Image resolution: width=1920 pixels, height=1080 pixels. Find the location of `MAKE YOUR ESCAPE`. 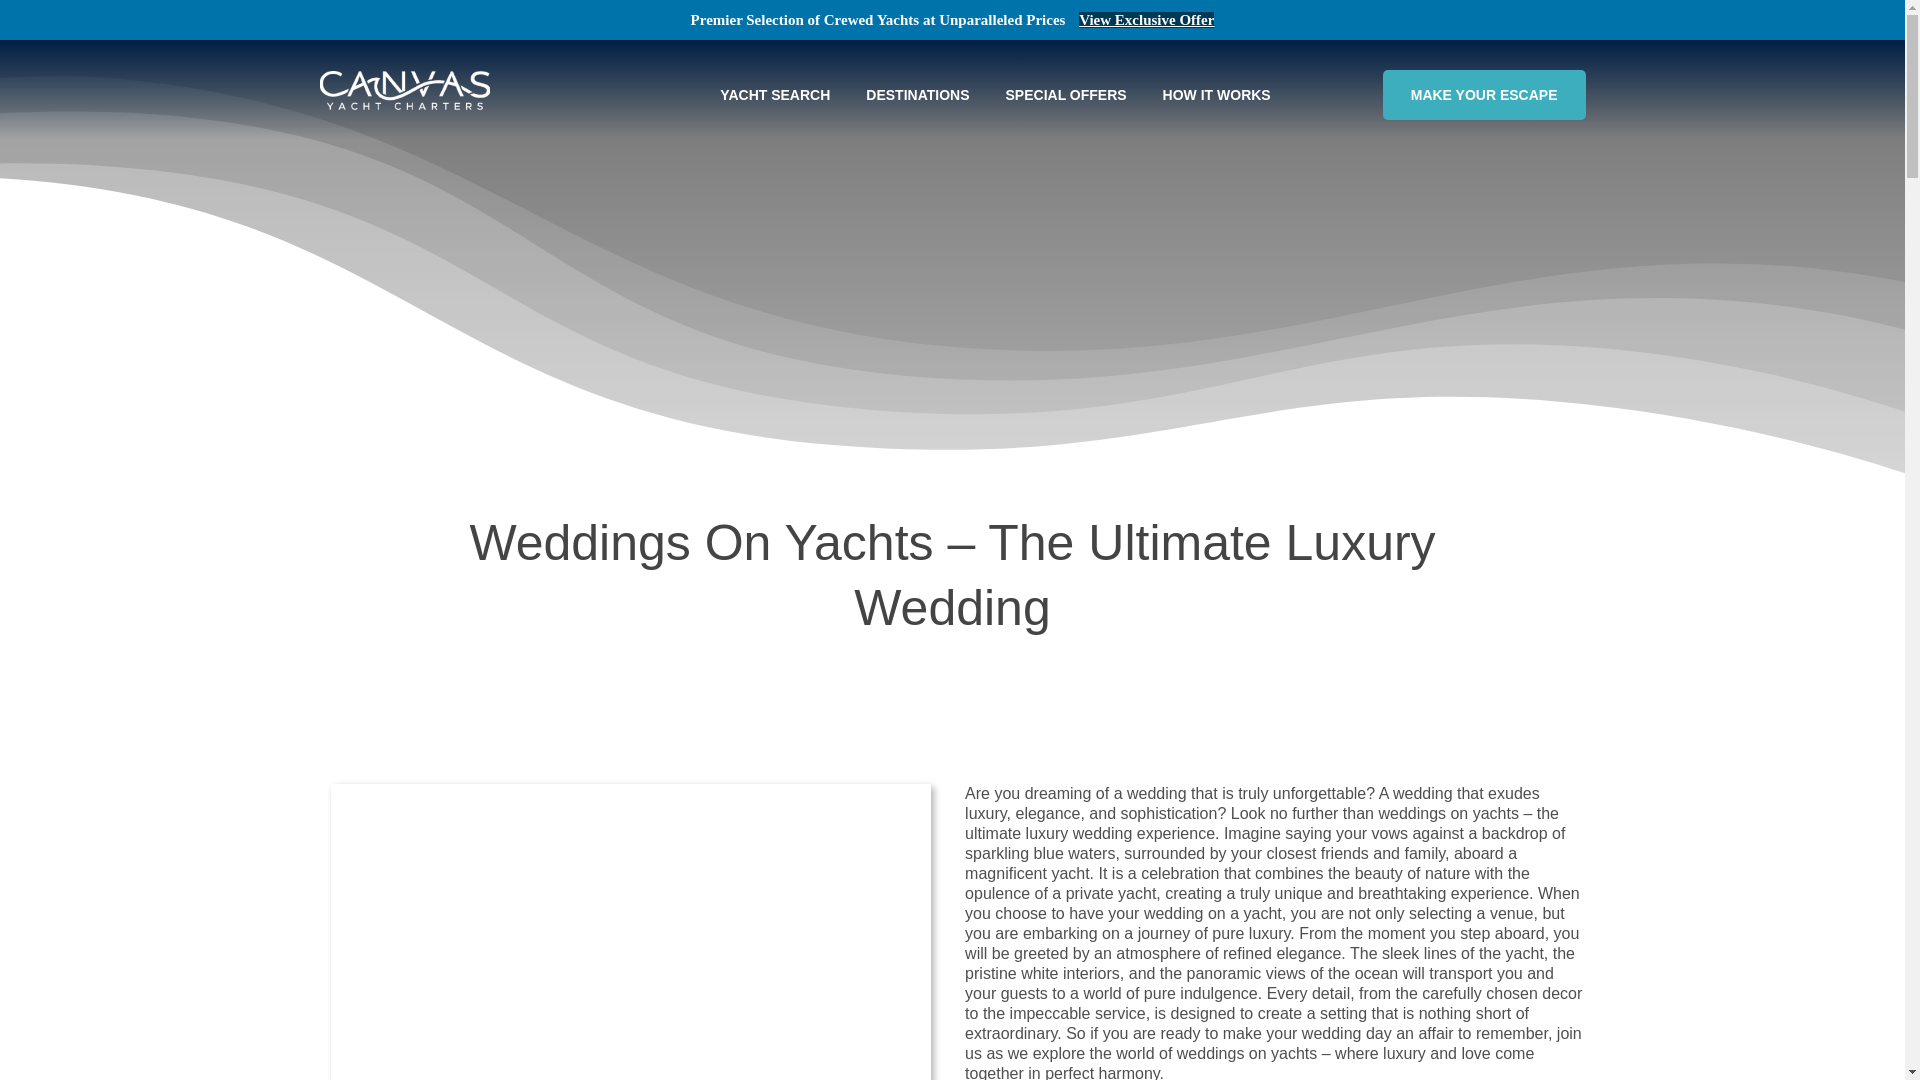

MAKE YOUR ESCAPE is located at coordinates (1475, 94).